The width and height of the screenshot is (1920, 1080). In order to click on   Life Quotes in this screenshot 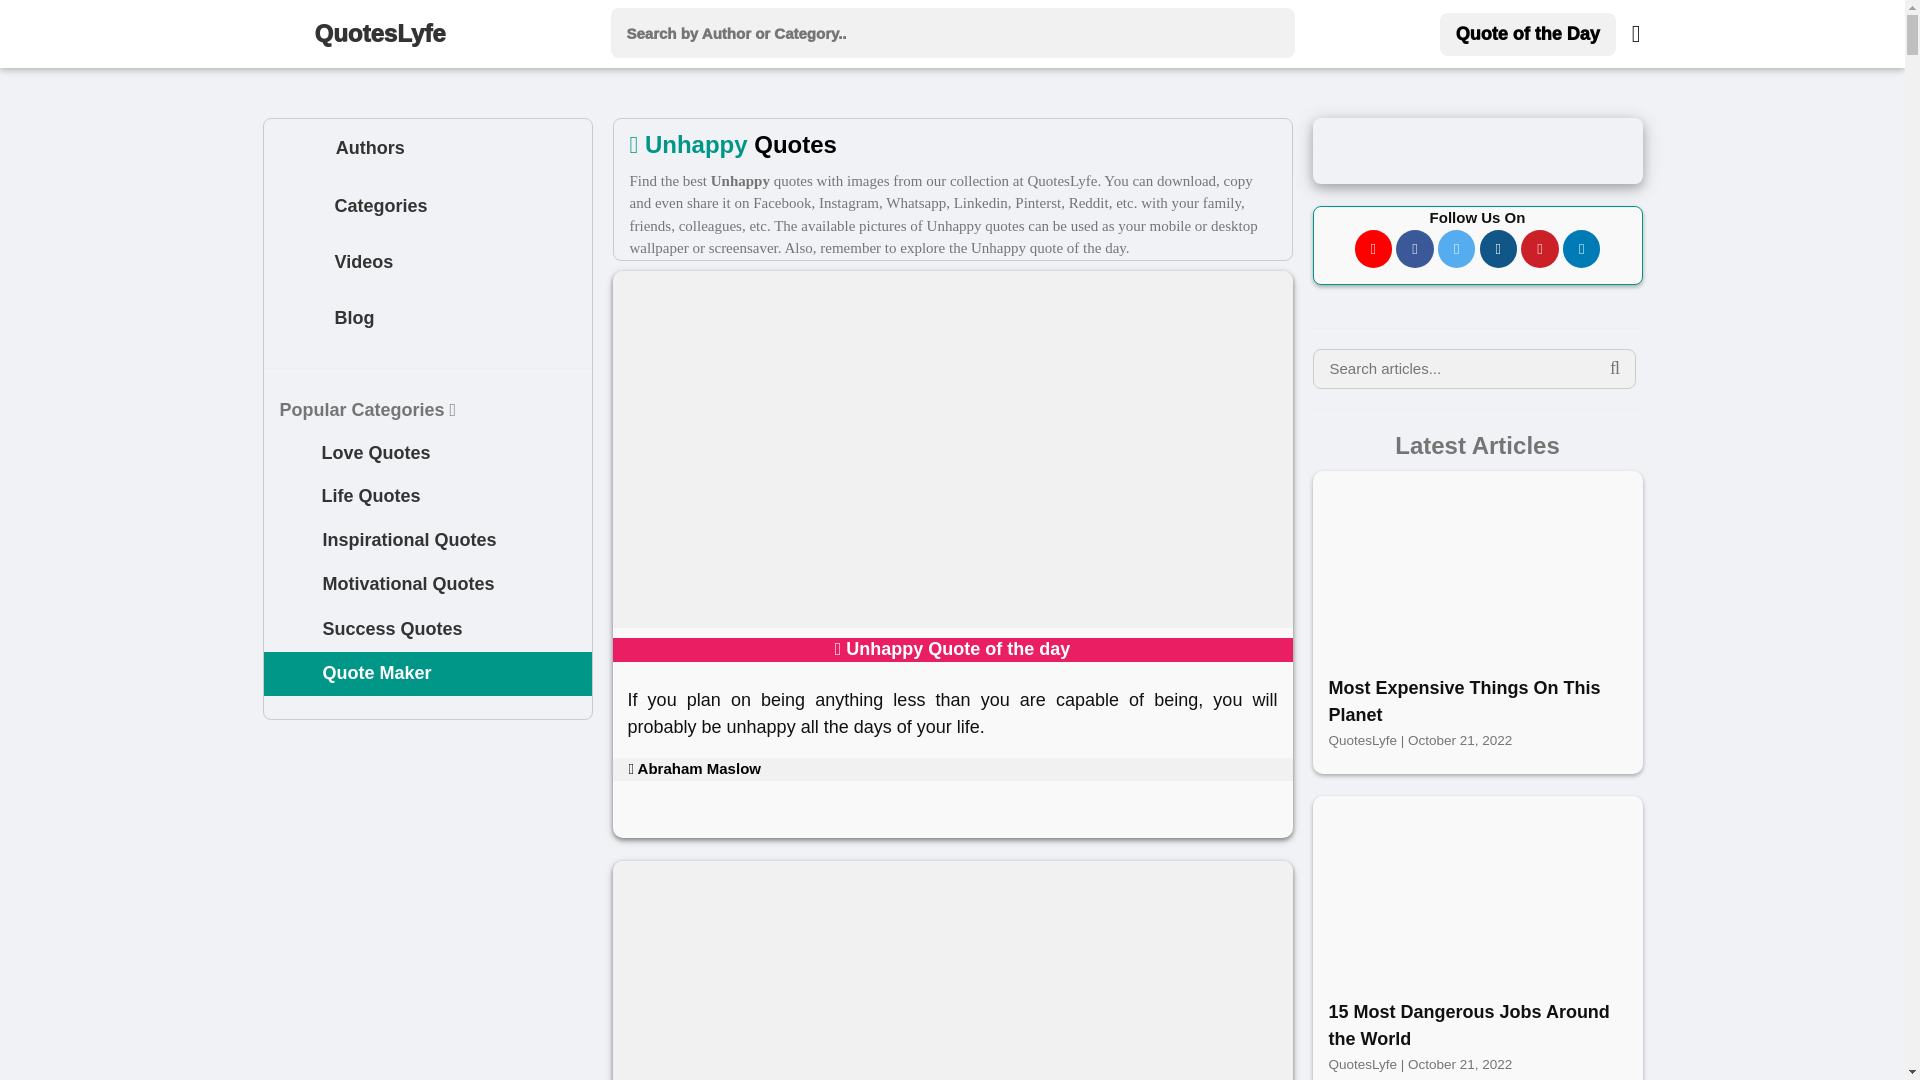, I will do `click(428, 497)`.